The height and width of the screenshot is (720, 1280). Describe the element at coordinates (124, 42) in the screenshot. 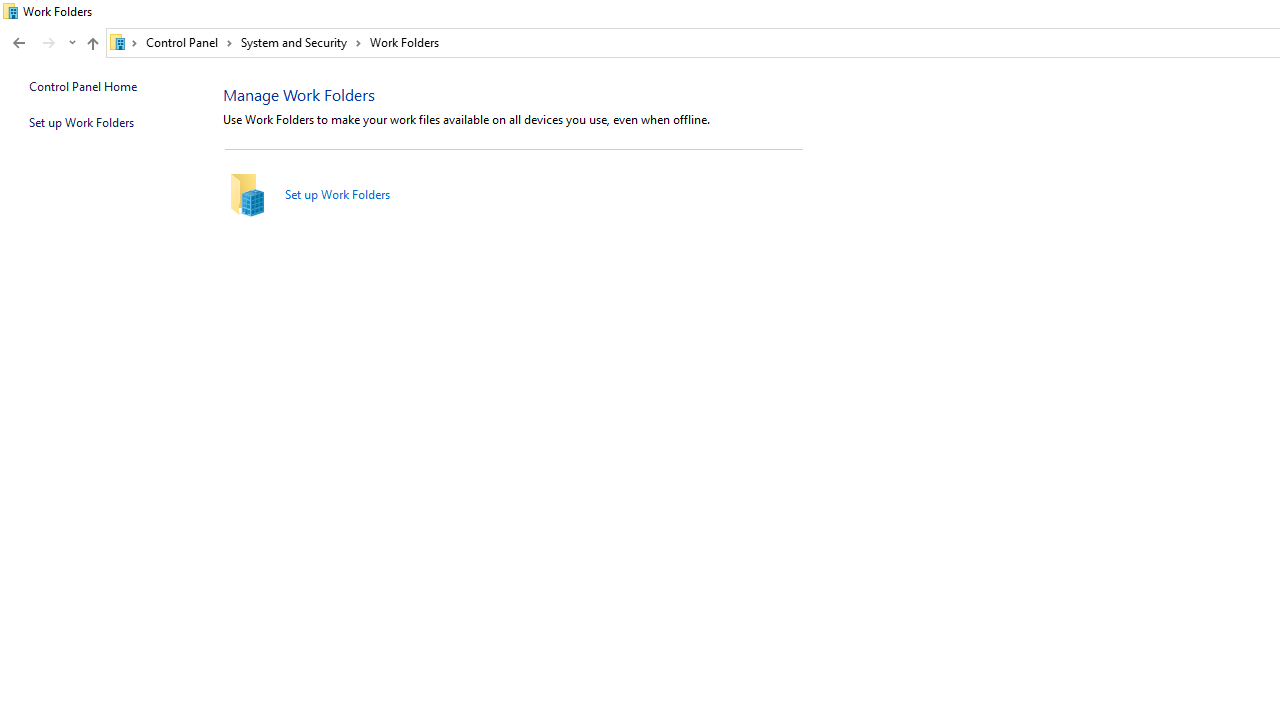

I see `All locations` at that location.